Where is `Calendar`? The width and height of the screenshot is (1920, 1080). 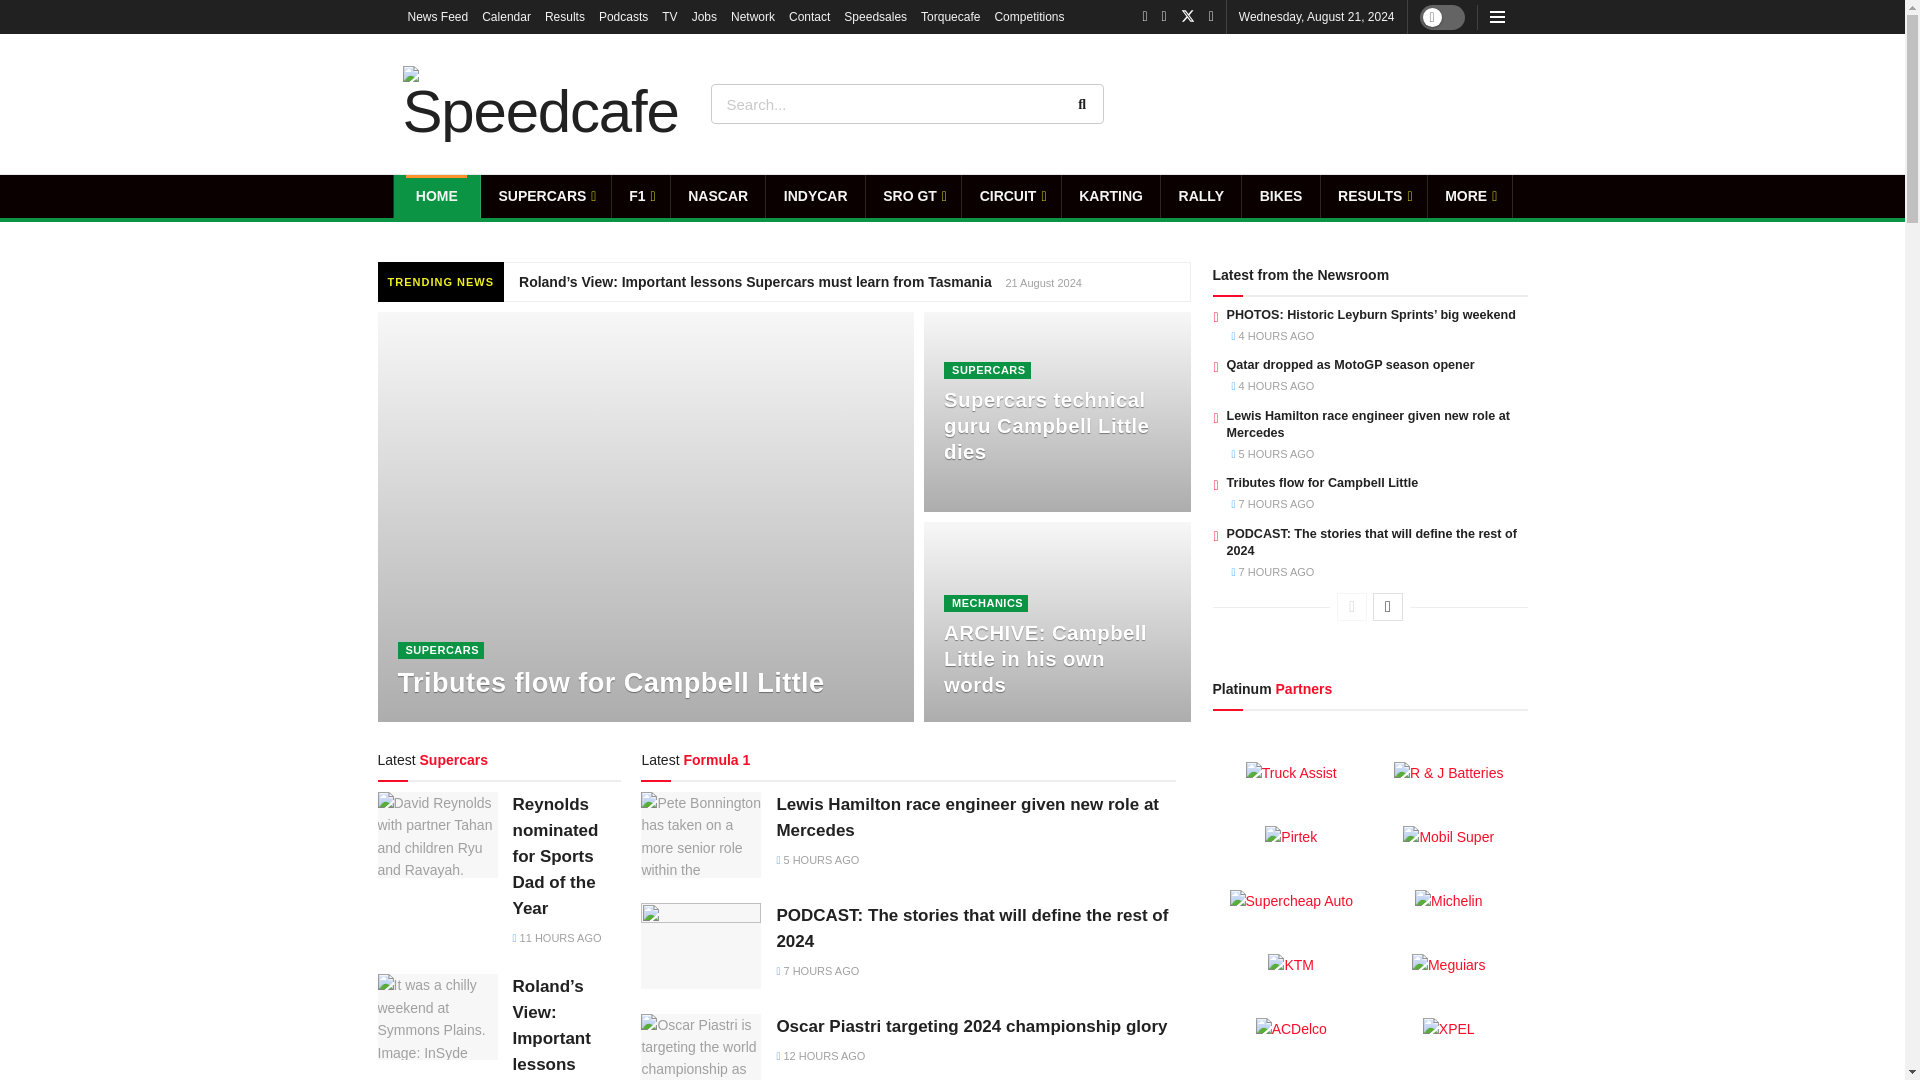 Calendar is located at coordinates (506, 16).